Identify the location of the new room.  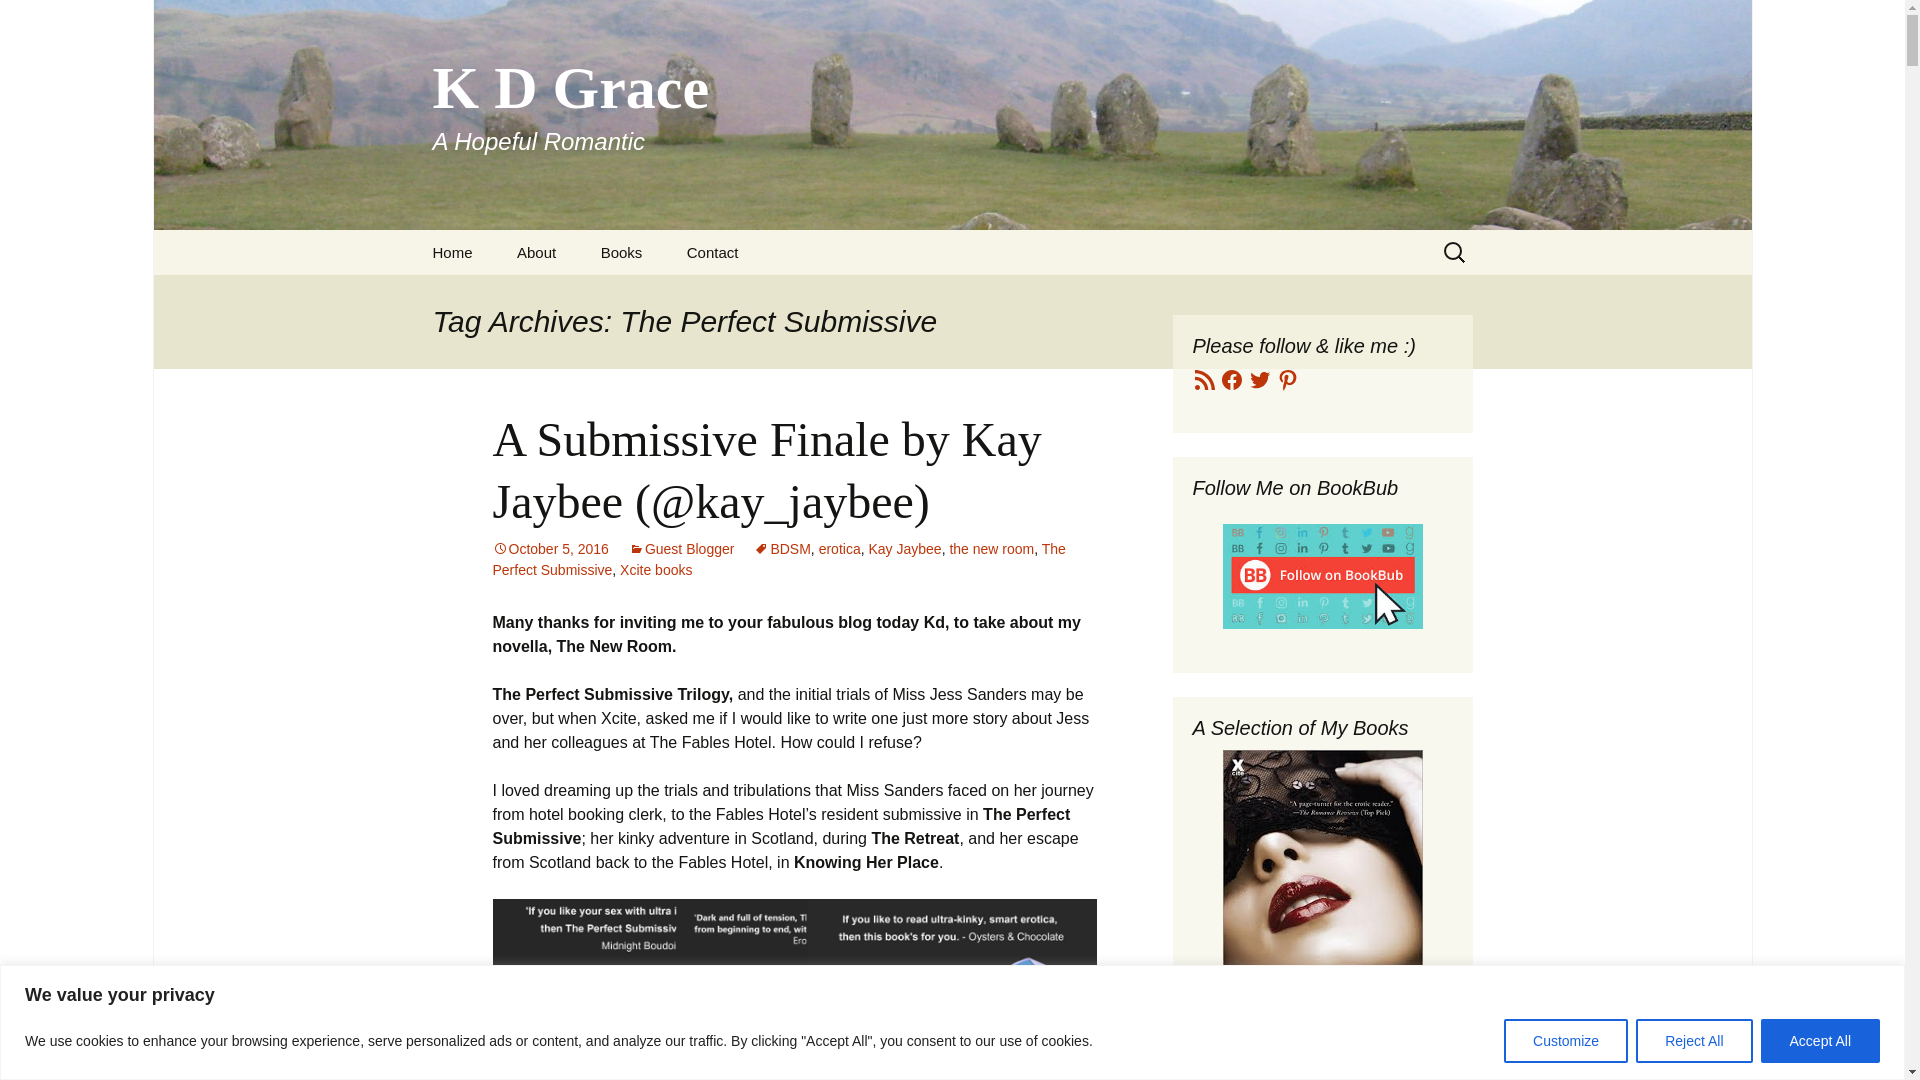
(991, 549).